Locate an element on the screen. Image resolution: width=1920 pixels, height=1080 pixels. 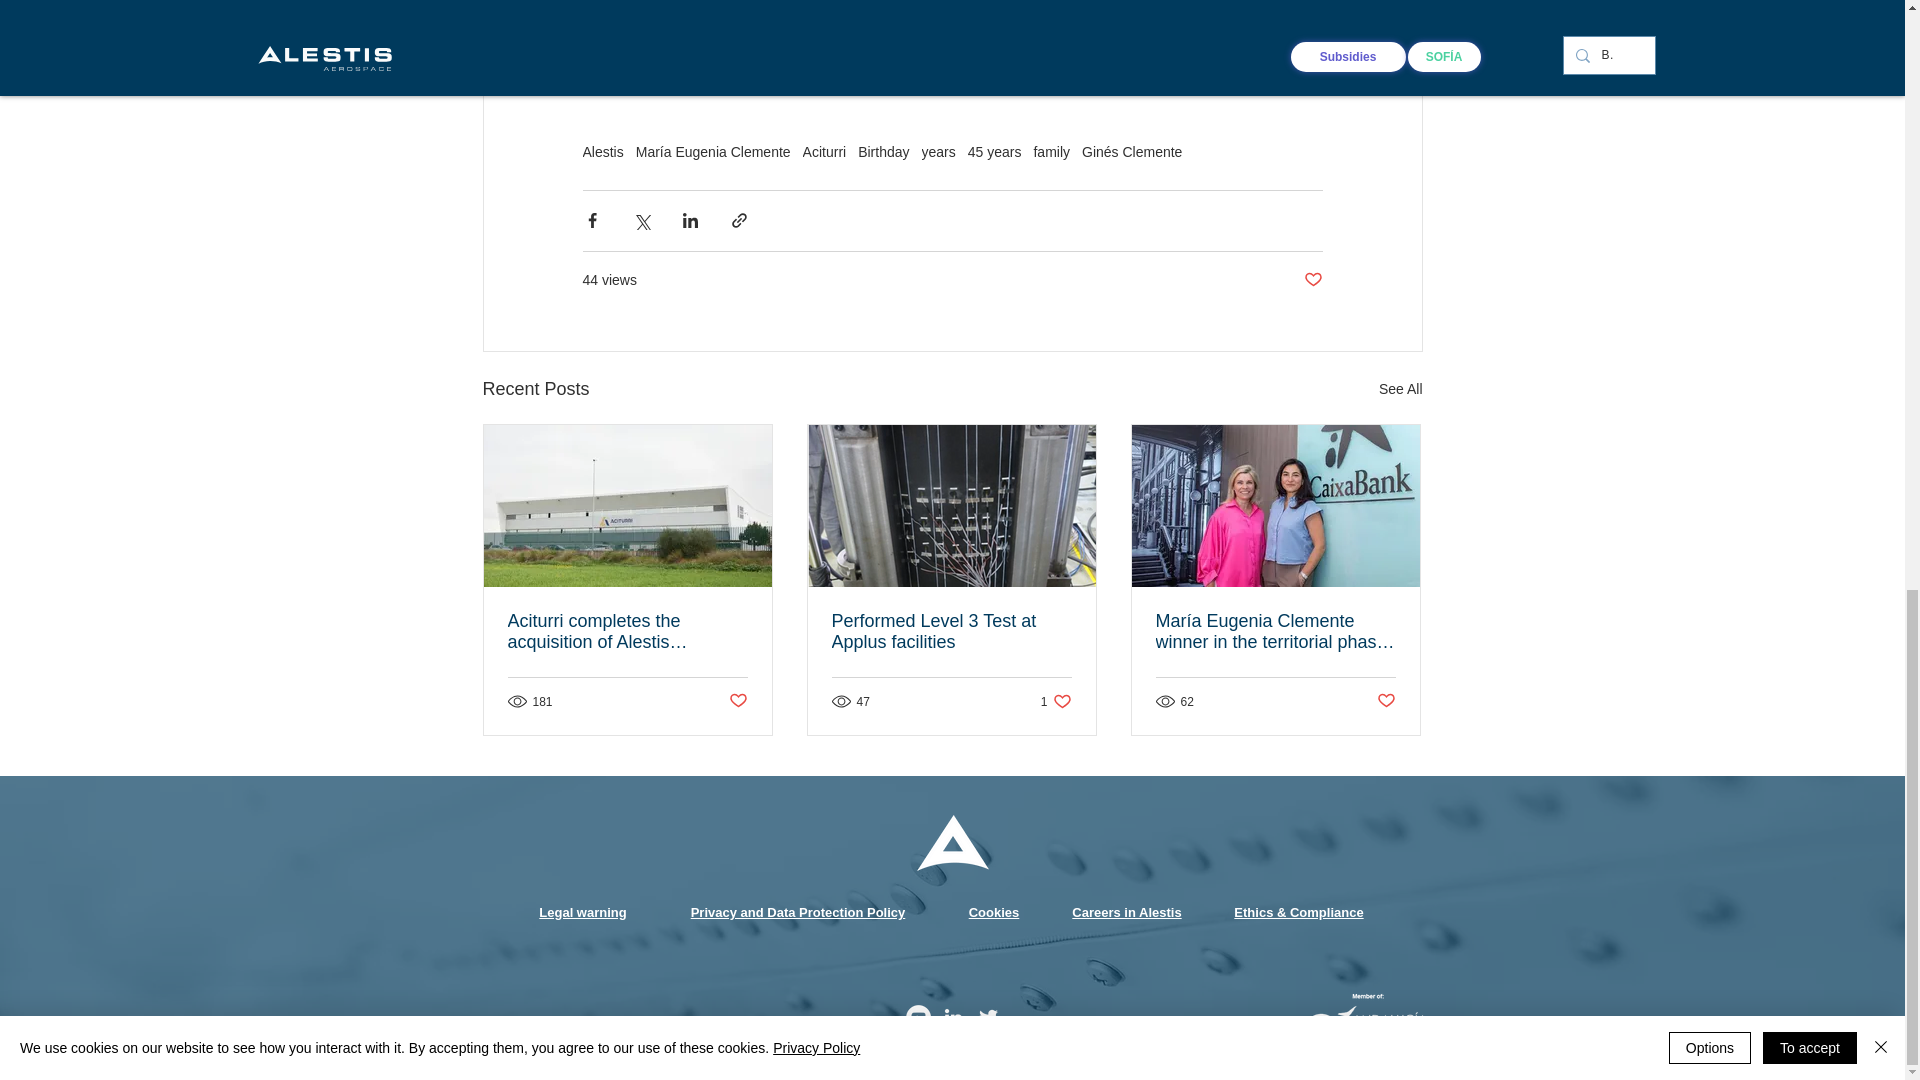
family is located at coordinates (1050, 151).